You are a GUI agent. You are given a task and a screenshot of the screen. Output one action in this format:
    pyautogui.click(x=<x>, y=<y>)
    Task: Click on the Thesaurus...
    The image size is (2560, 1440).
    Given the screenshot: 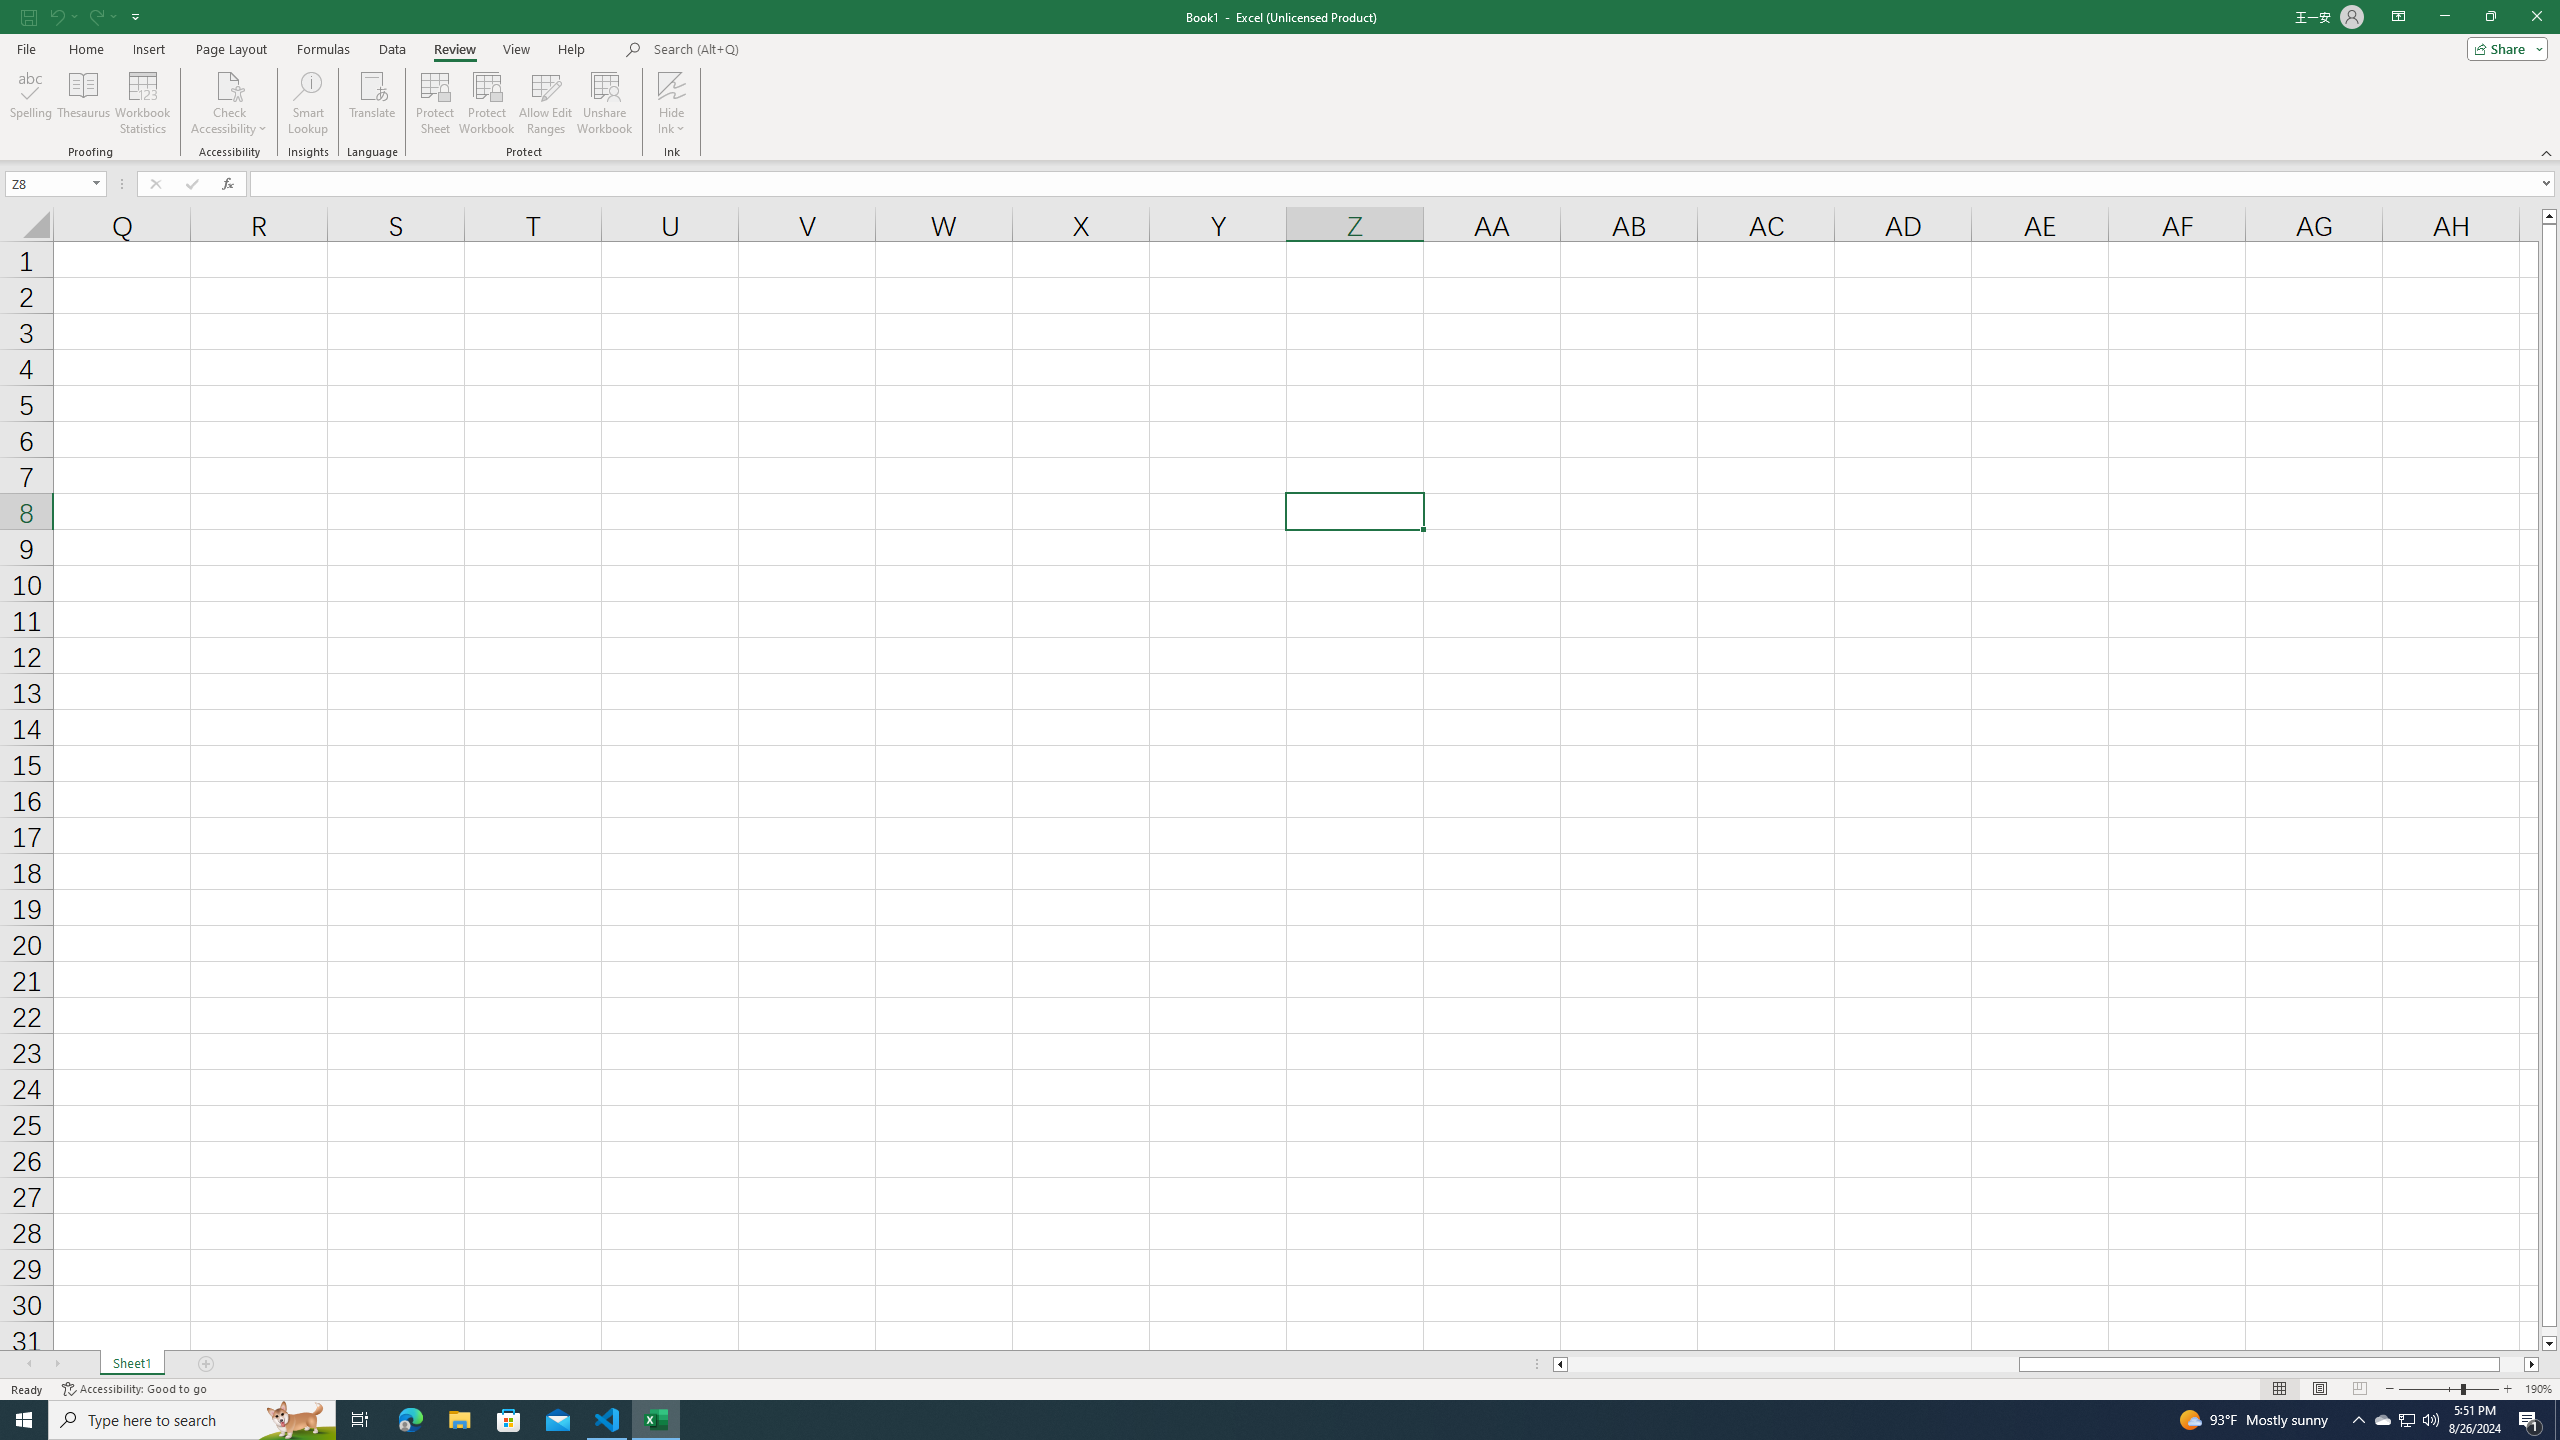 What is the action you would take?
    pyautogui.click(x=82, y=103)
    